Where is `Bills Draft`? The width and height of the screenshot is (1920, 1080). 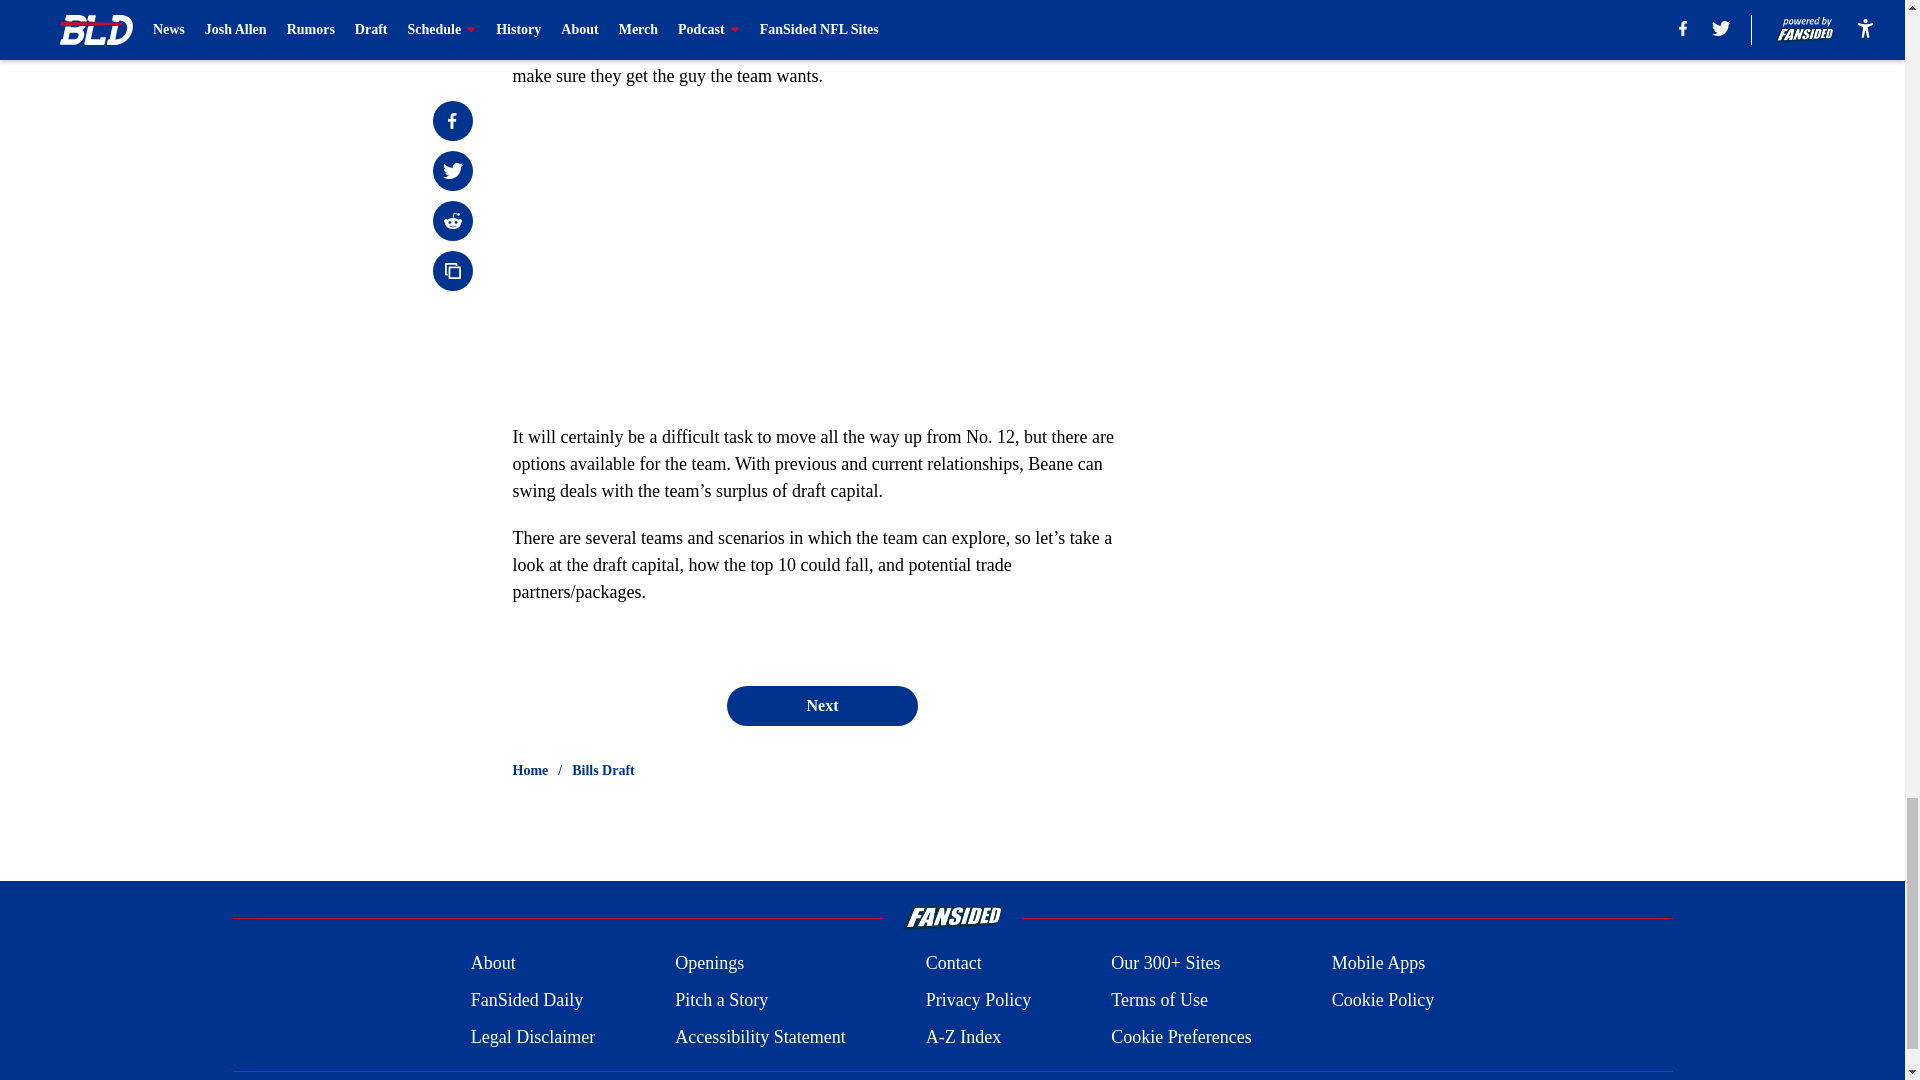 Bills Draft is located at coordinates (604, 770).